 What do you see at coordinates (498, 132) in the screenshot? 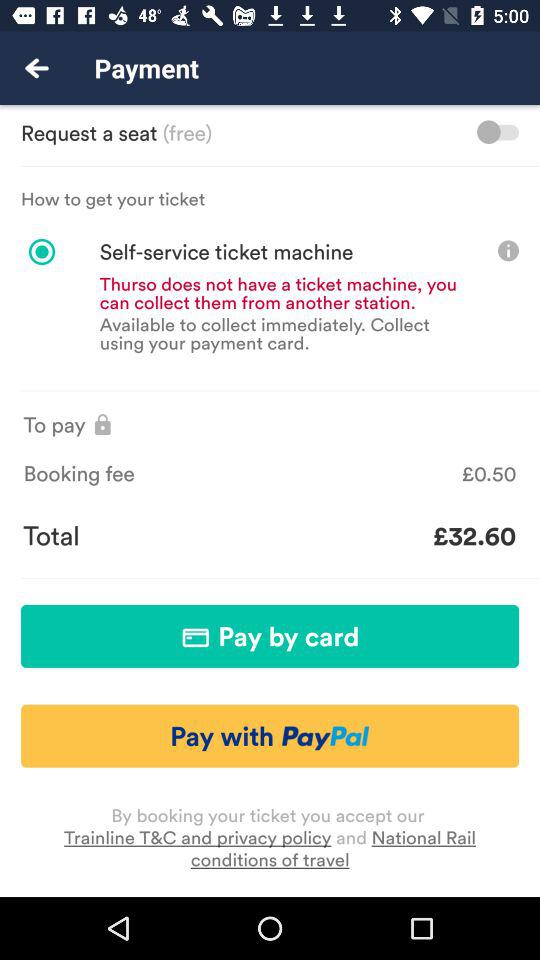
I see `select item next to the (free)` at bounding box center [498, 132].